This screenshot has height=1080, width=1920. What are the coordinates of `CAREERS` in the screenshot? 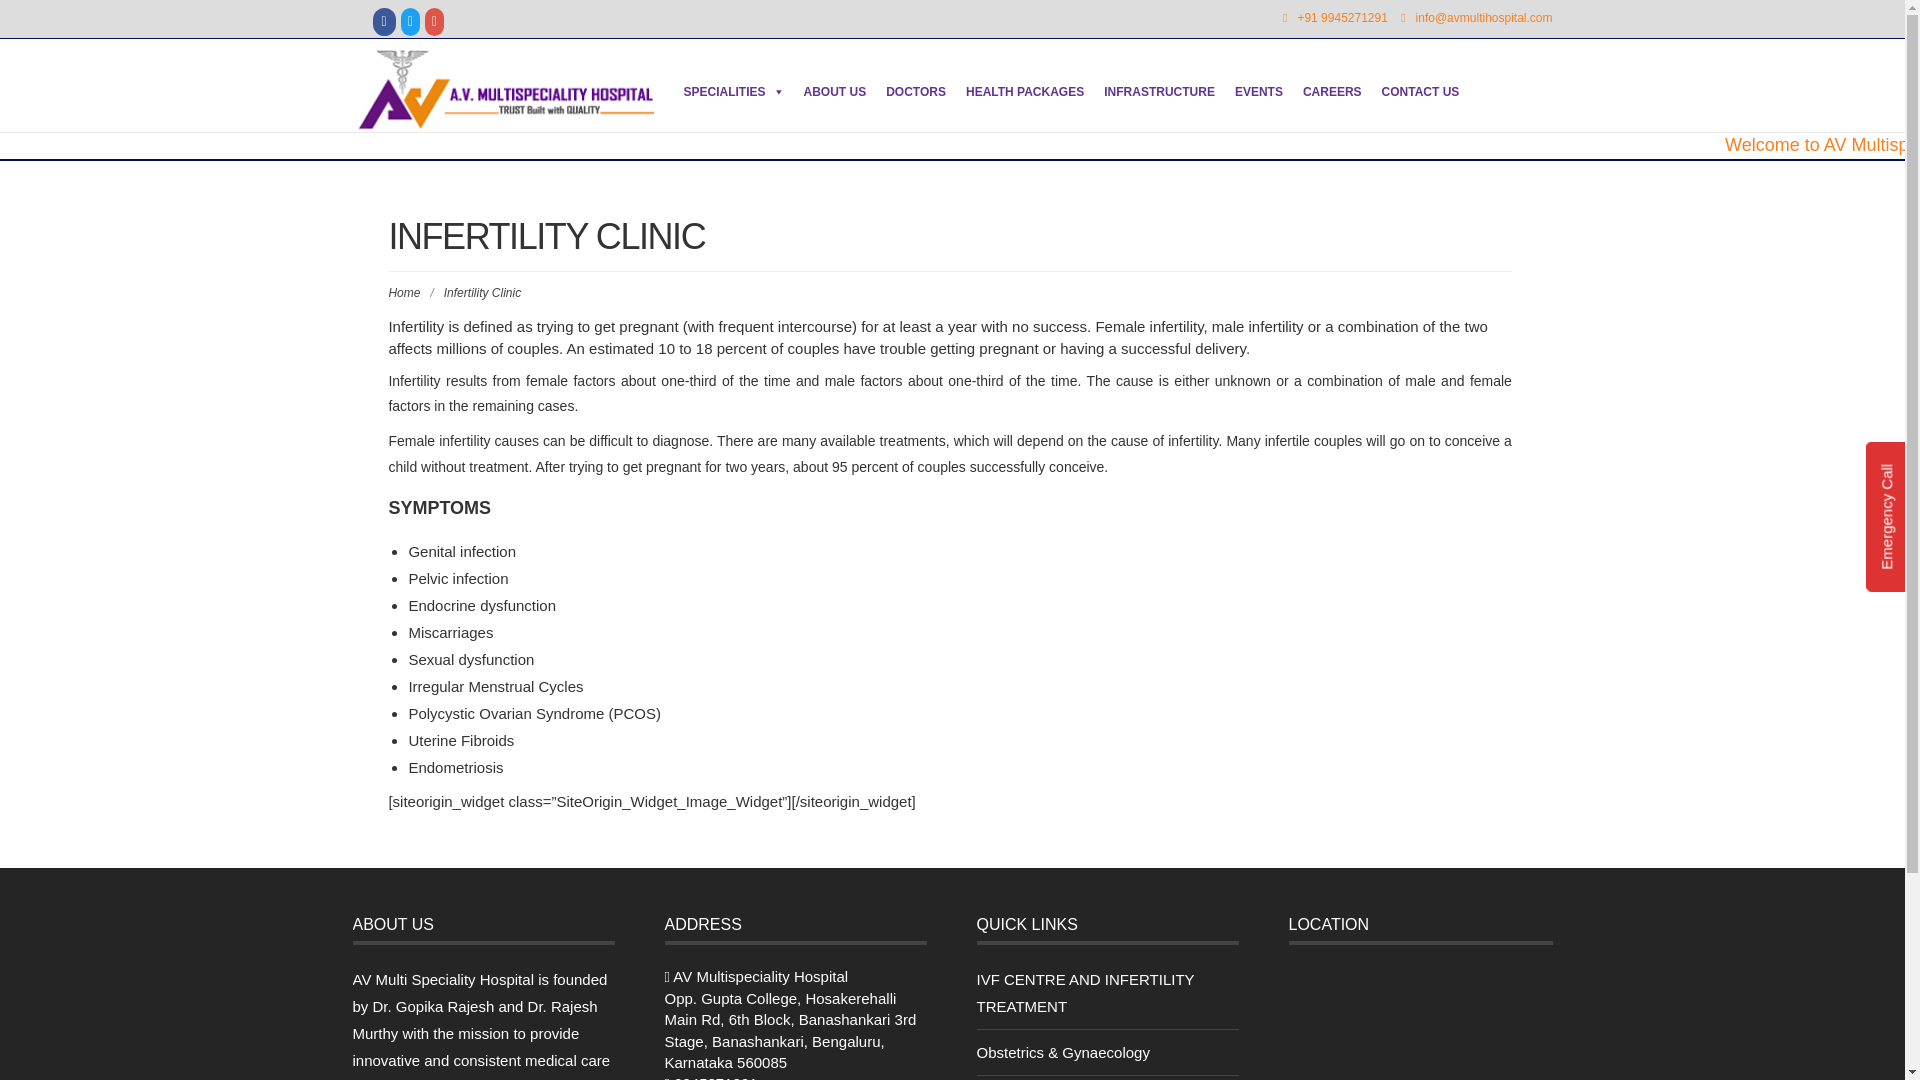 It's located at (1332, 92).